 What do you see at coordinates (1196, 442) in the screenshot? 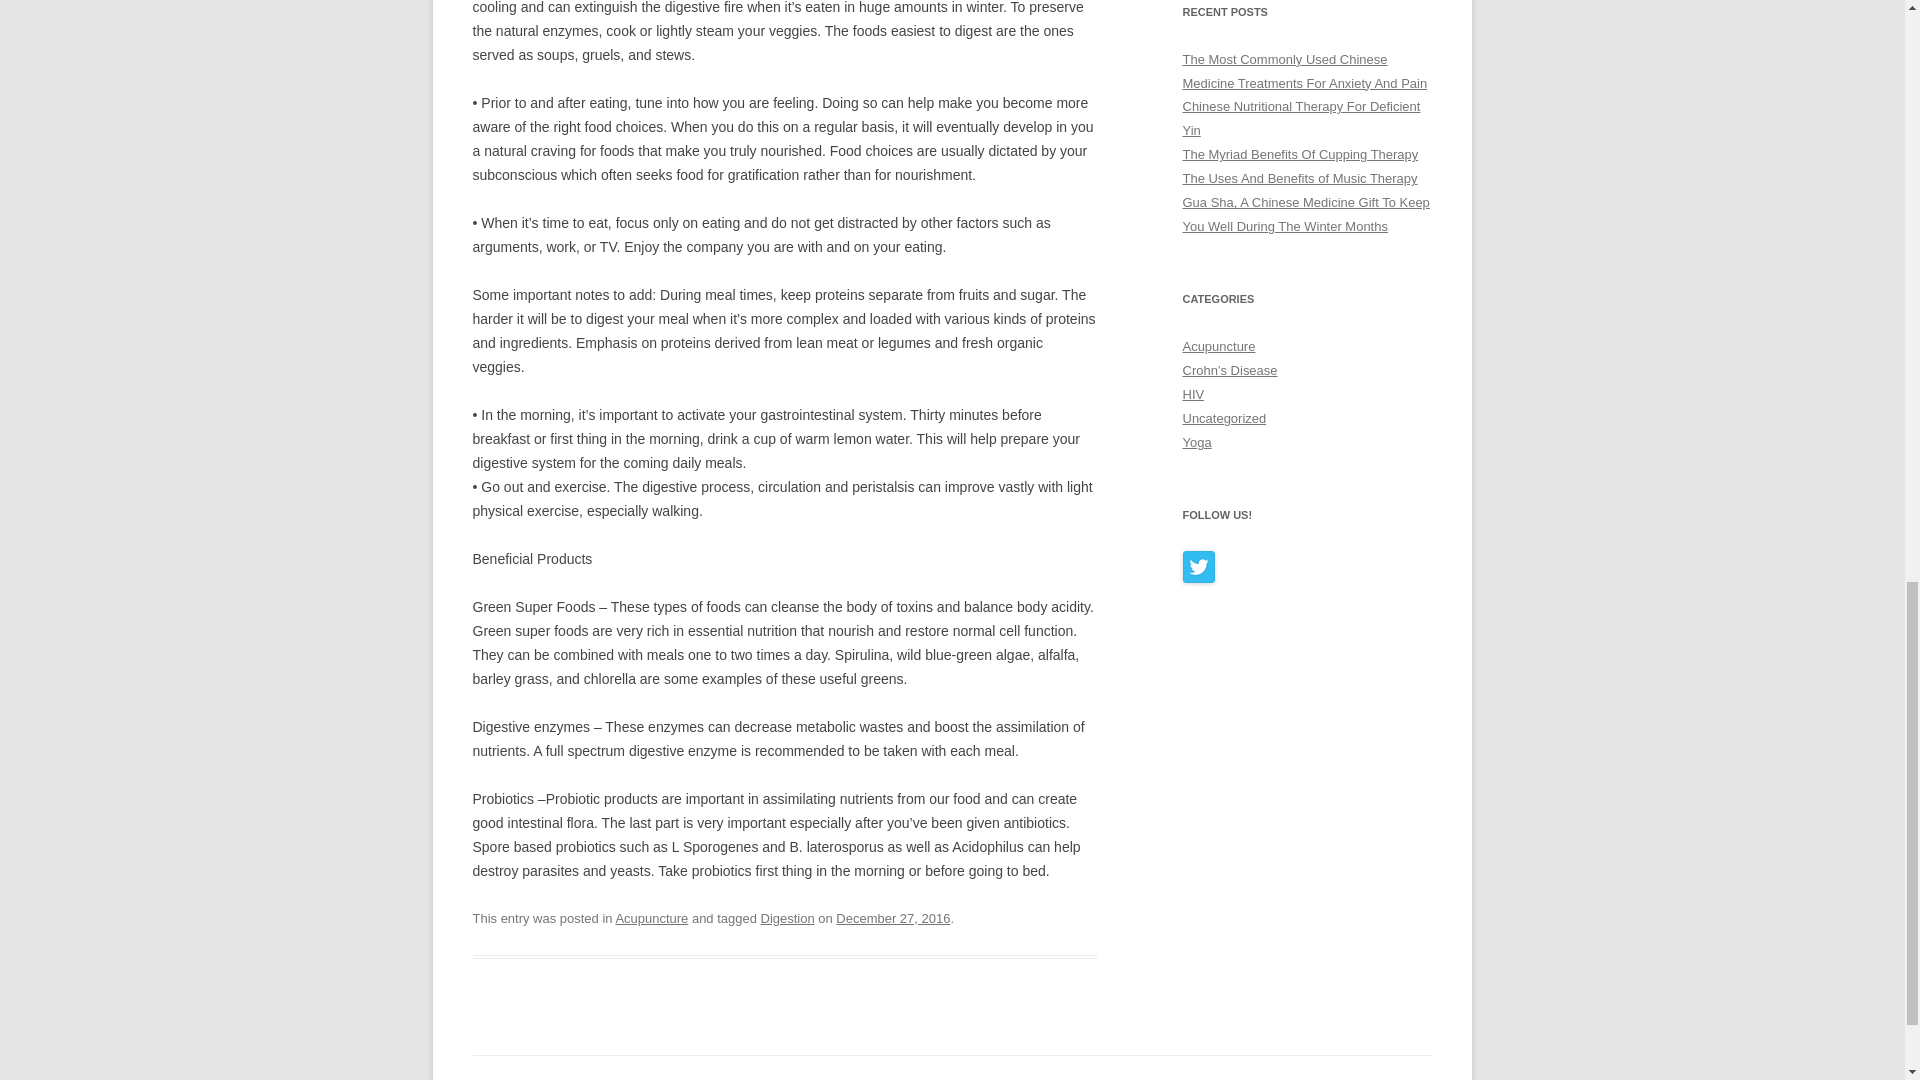
I see `Yoga` at bounding box center [1196, 442].